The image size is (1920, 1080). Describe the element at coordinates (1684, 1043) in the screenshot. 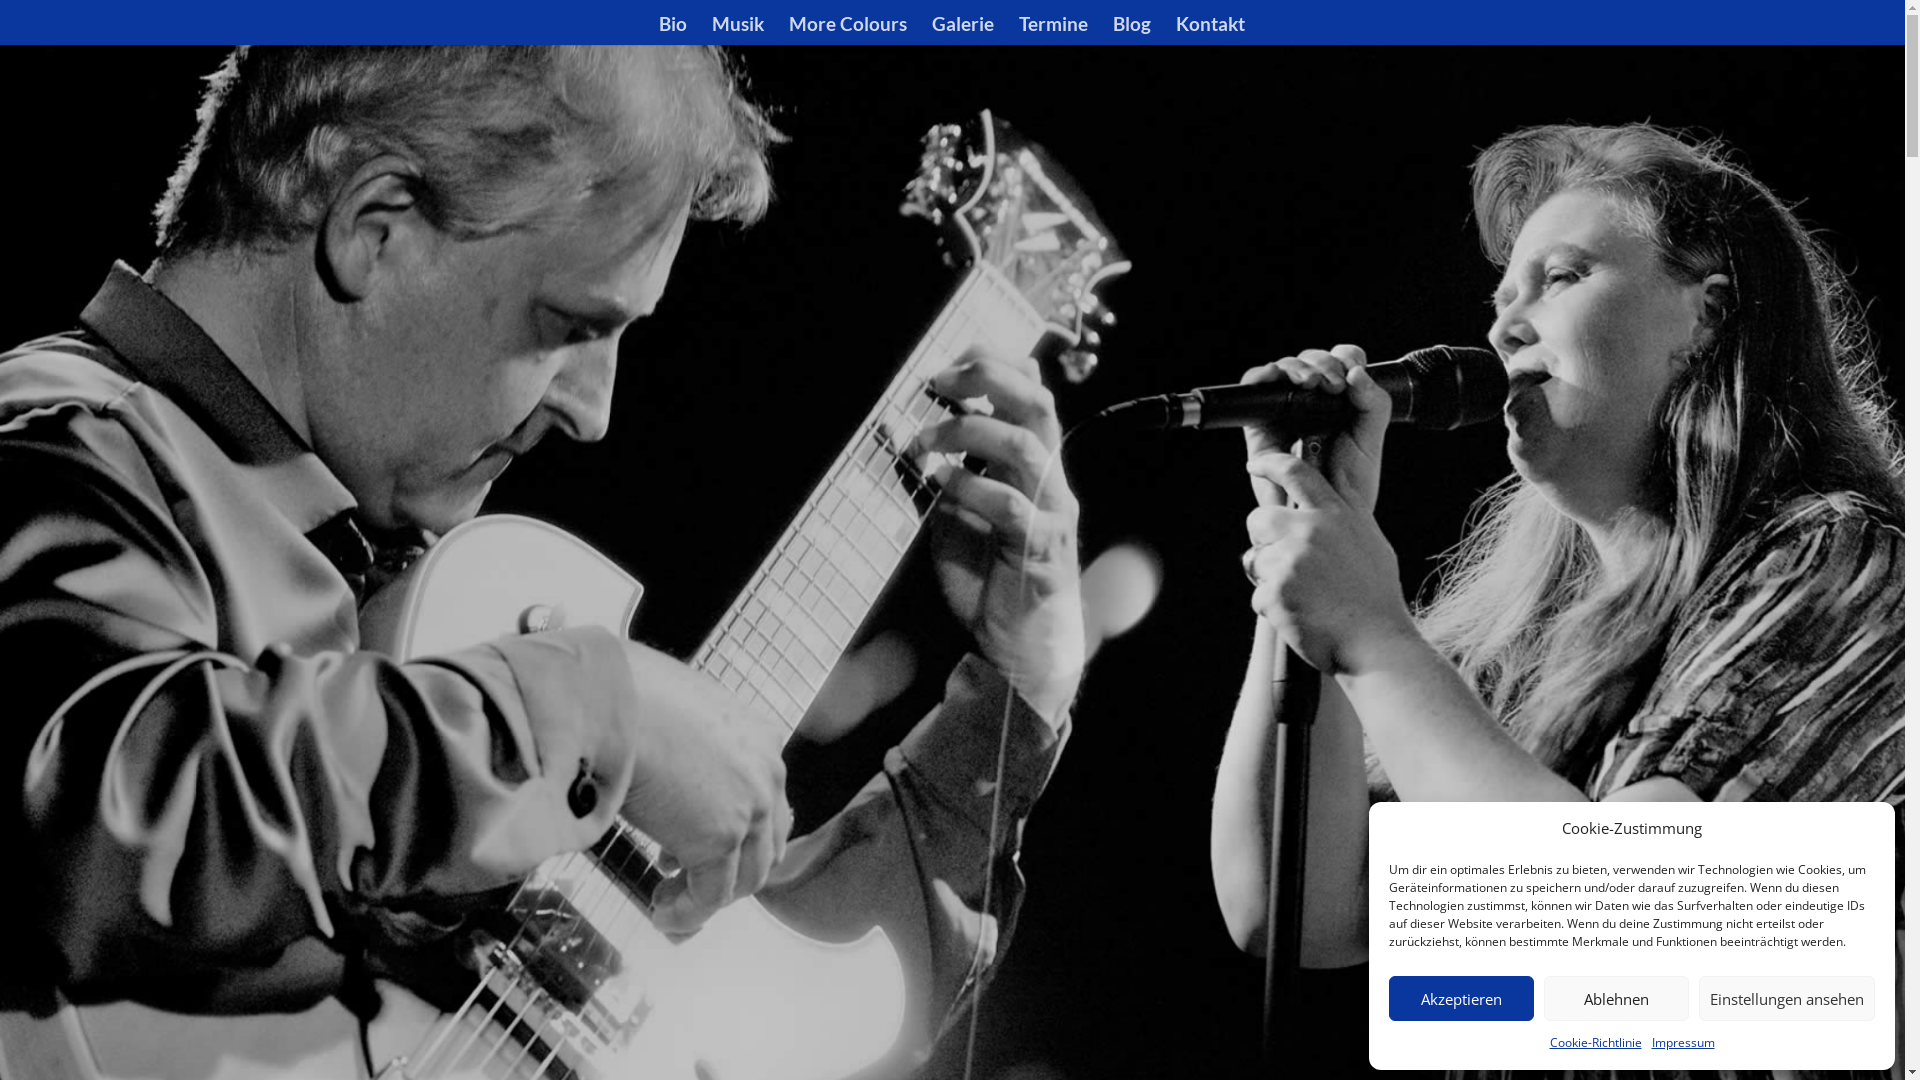

I see `Impressum` at that location.